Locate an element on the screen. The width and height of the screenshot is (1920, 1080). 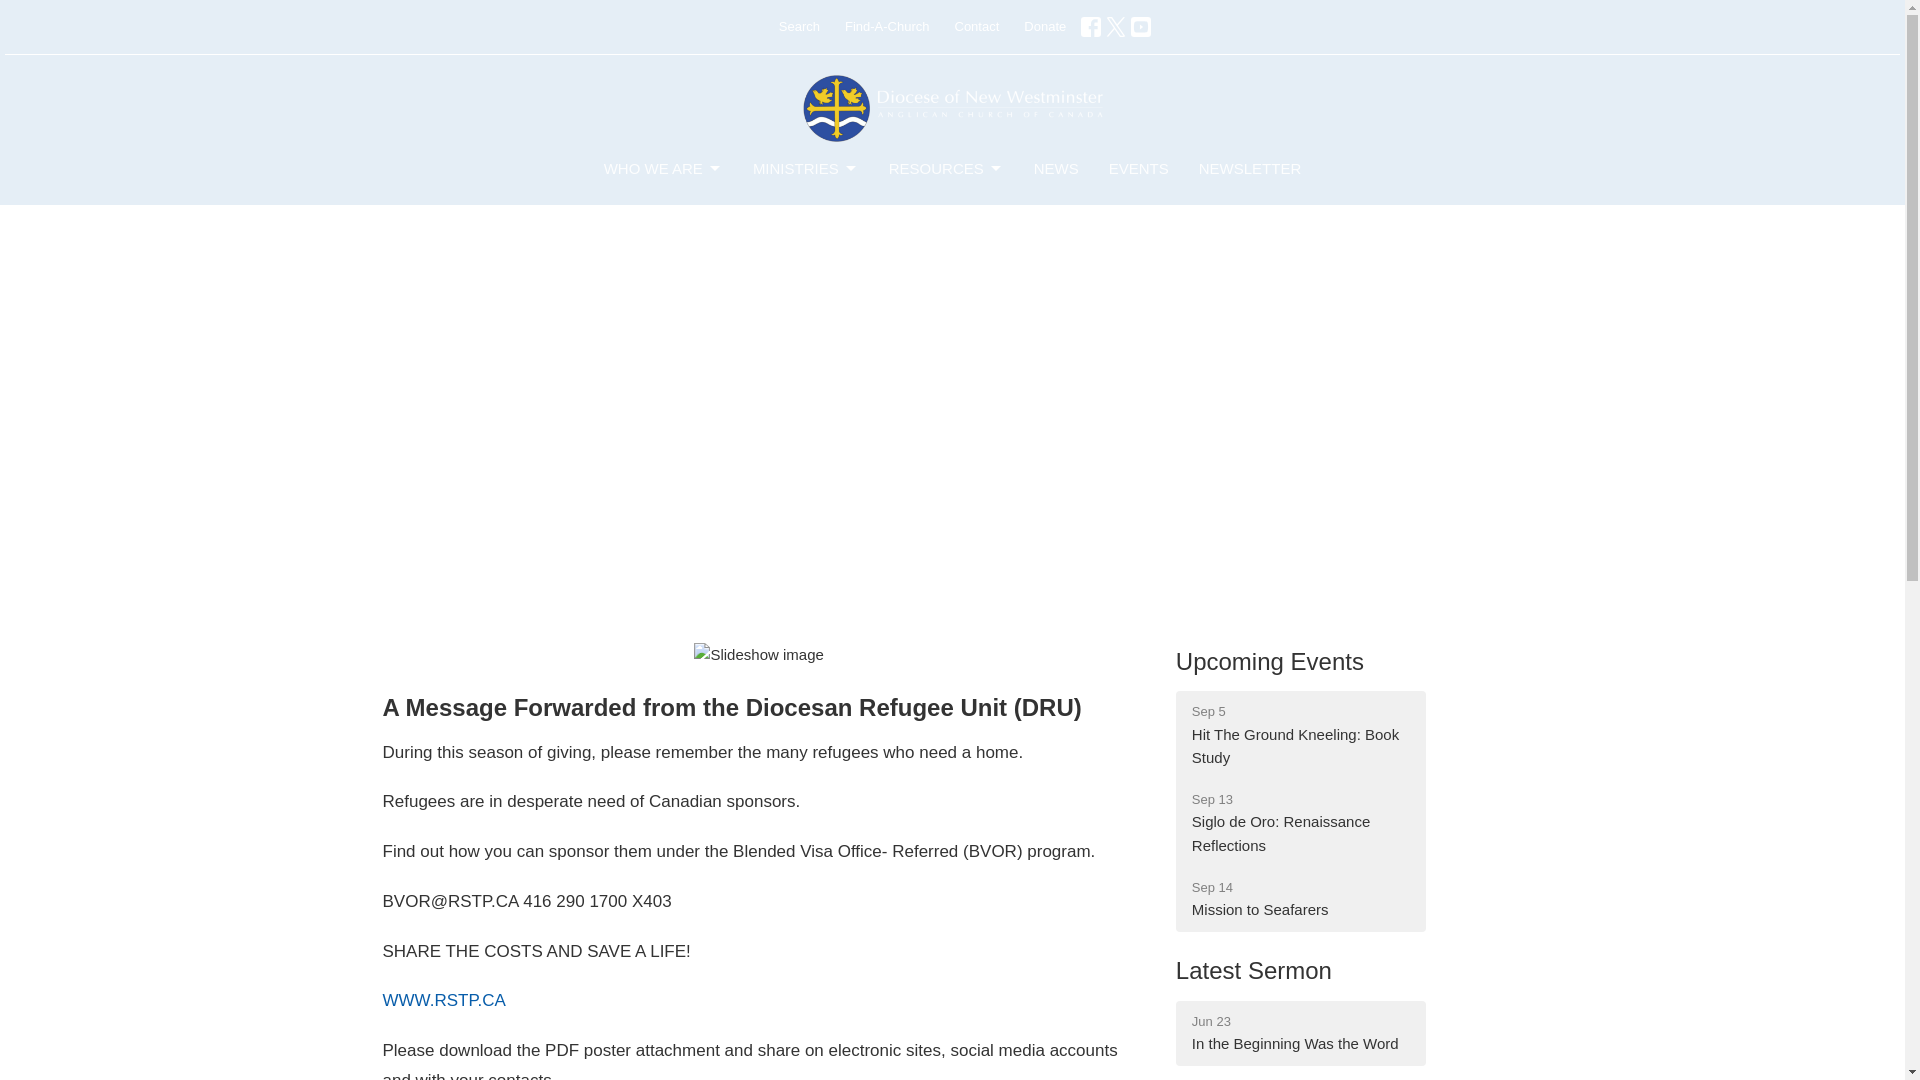
NEWSLETTER is located at coordinates (1250, 168).